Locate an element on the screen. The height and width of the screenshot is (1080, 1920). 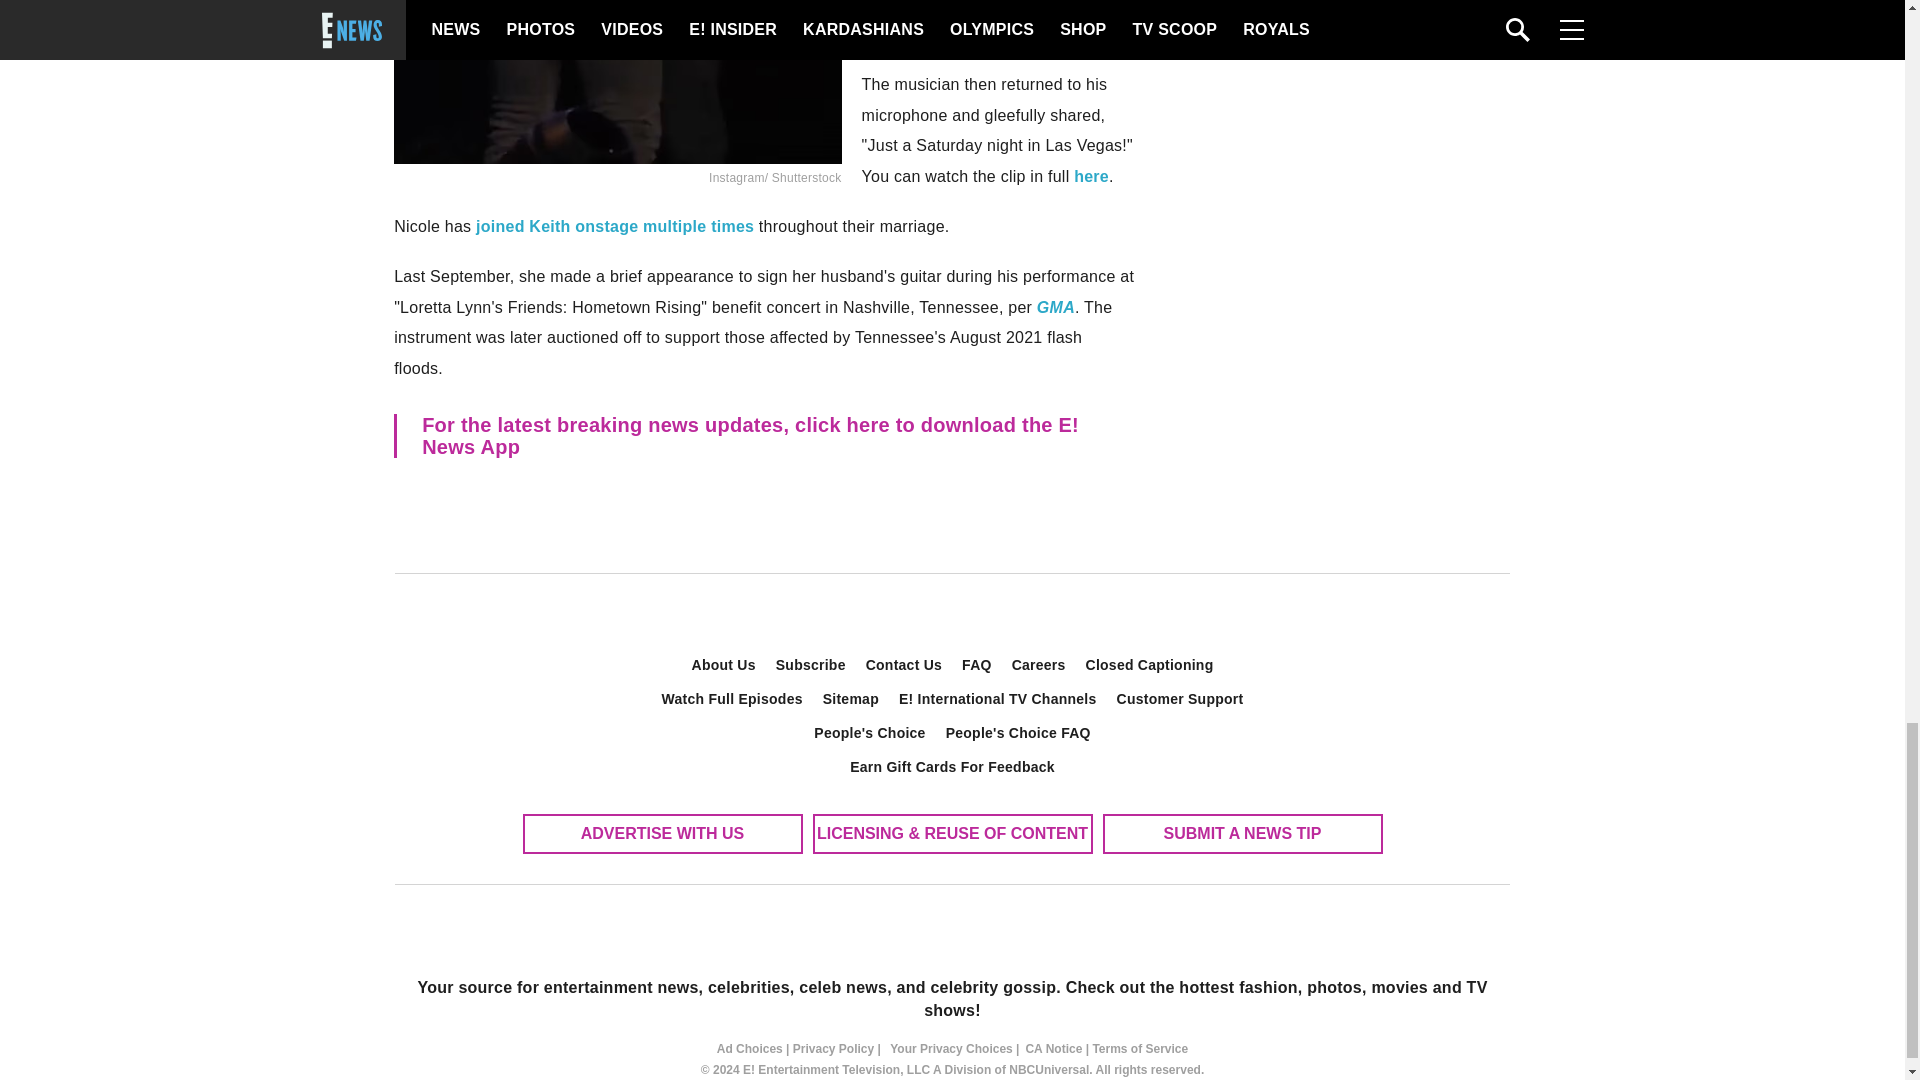
GMA is located at coordinates (1056, 308).